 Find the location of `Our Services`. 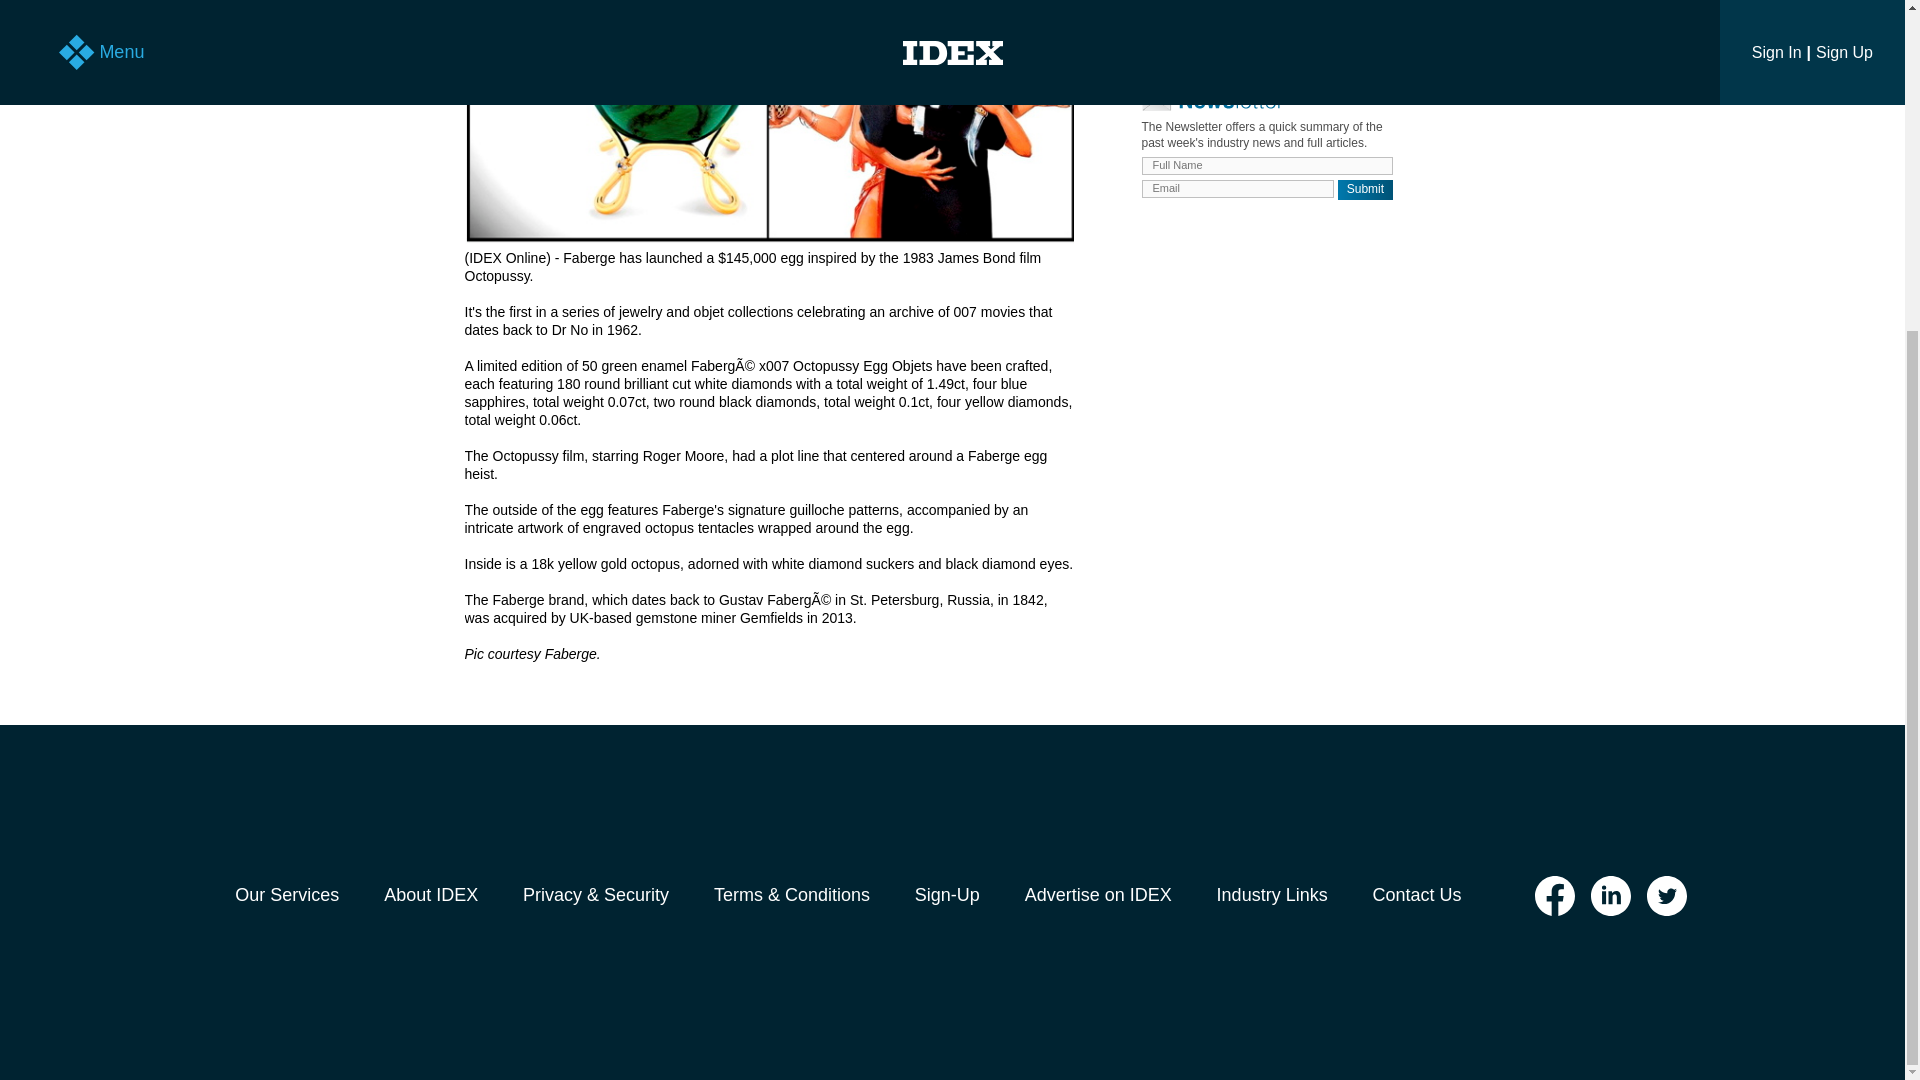

Our Services is located at coordinates (286, 895).